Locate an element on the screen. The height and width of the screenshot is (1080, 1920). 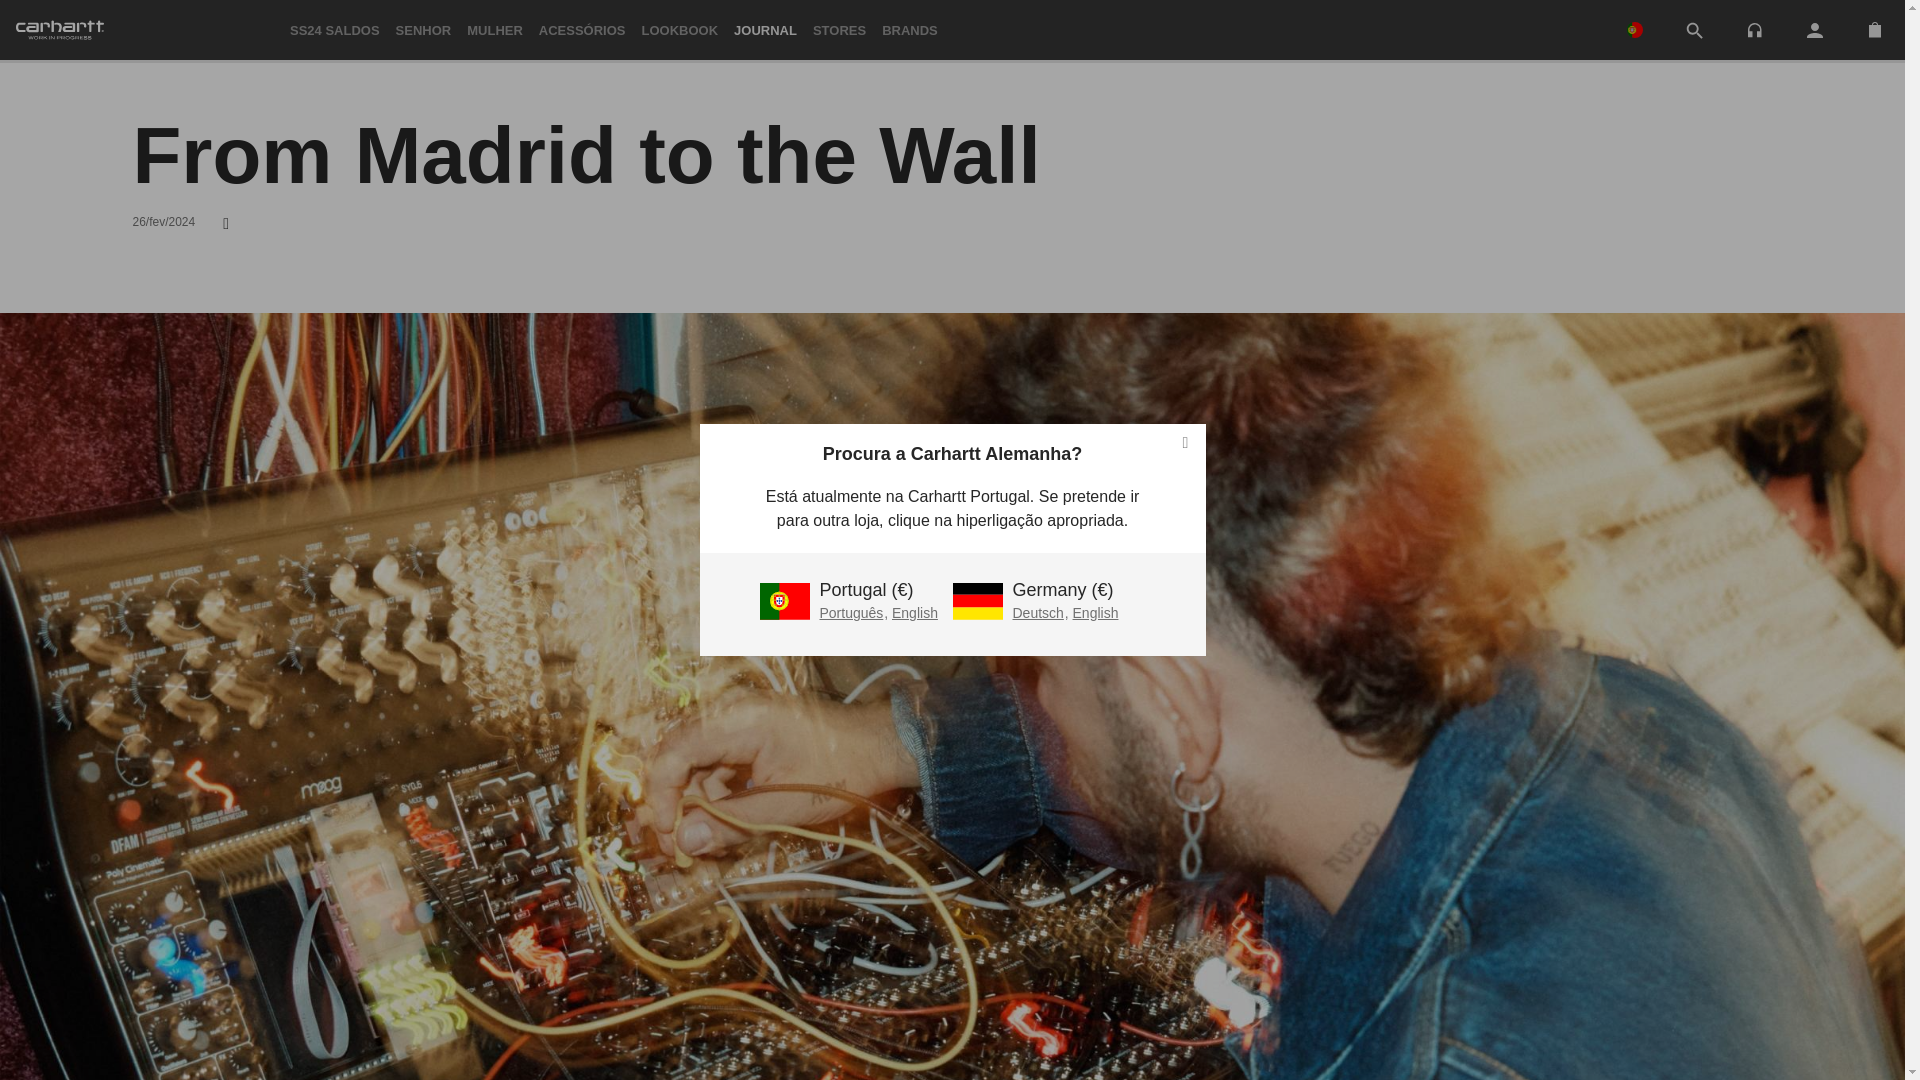
Pesquisa aqui is located at coordinates (1694, 30).